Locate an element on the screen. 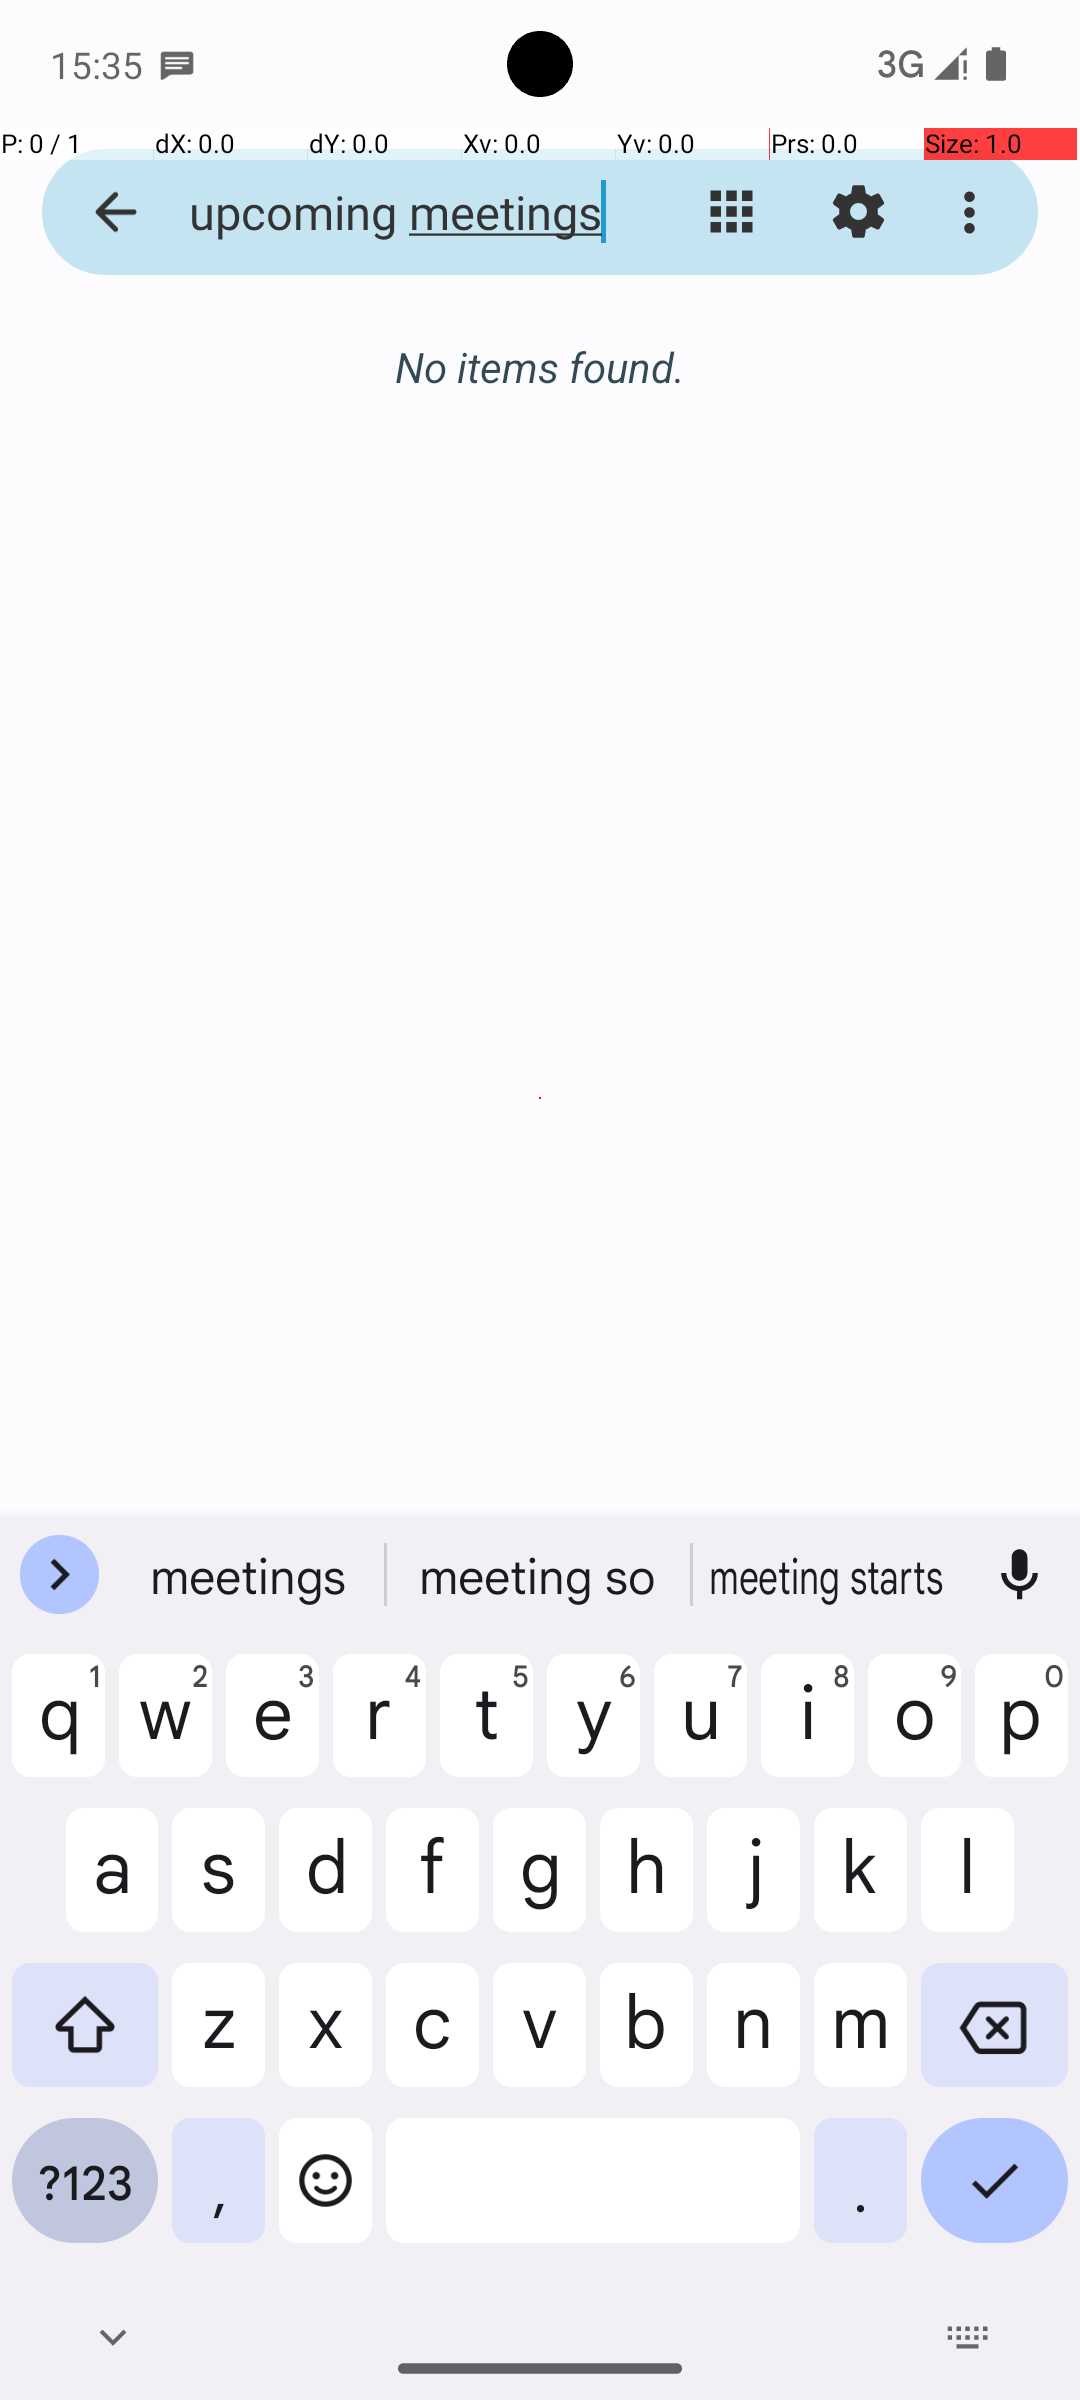  We will strategize about team roles. is located at coordinates (572, 609).